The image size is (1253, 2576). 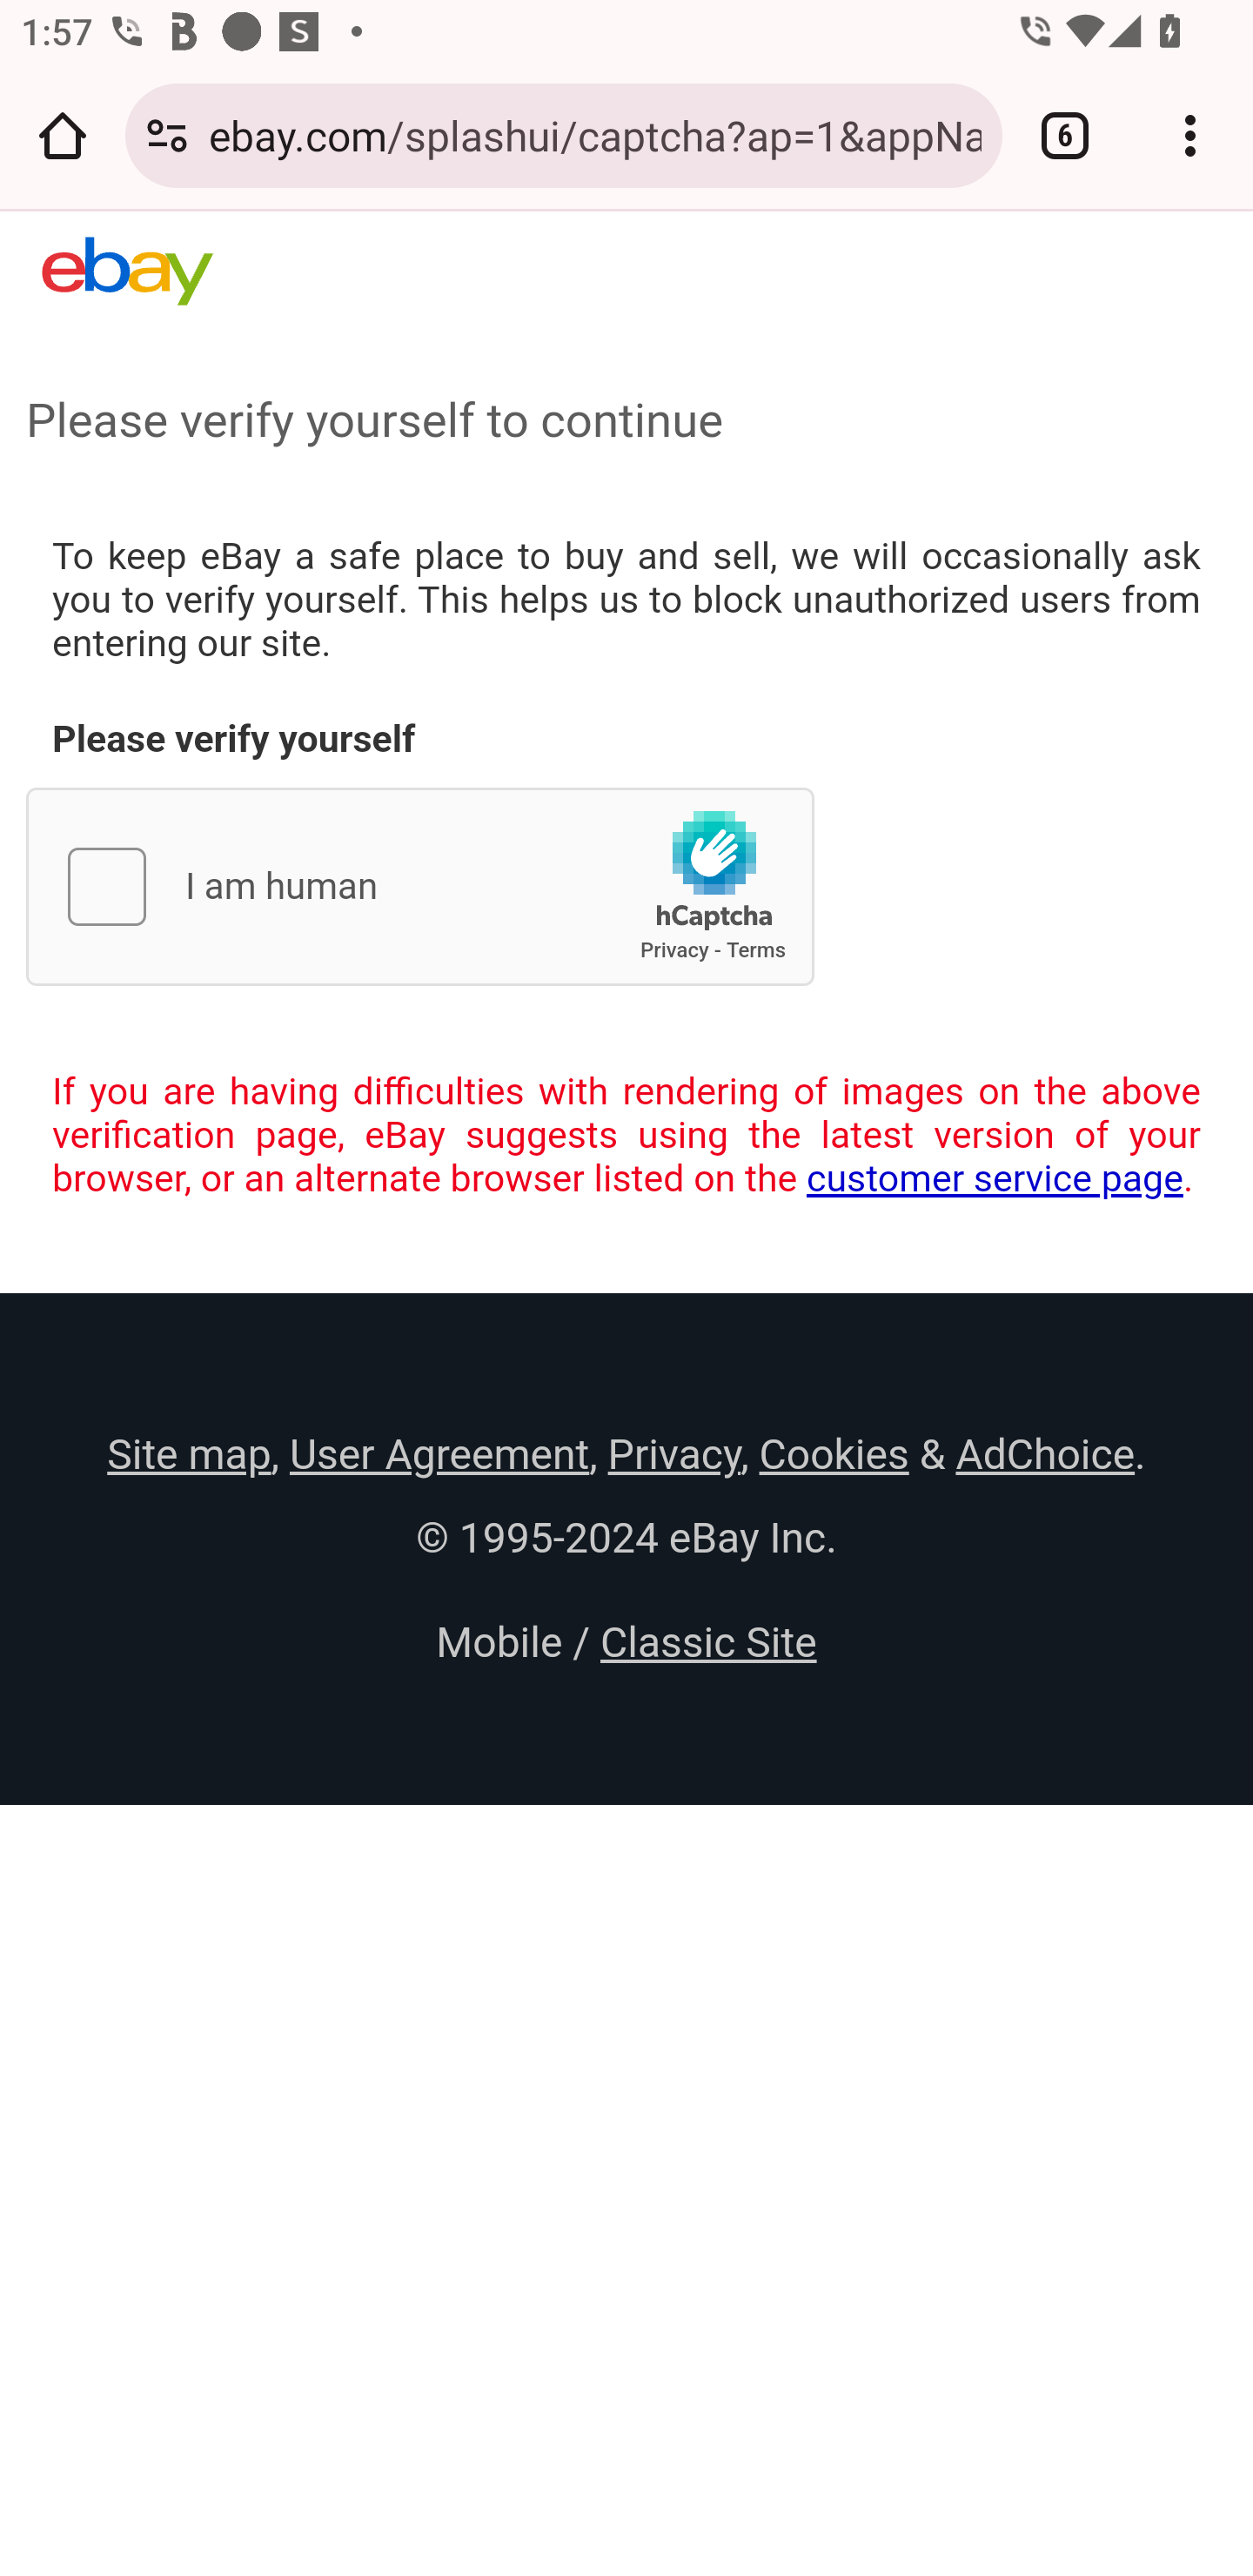 What do you see at coordinates (673, 1453) in the screenshot?
I see `Privacy` at bounding box center [673, 1453].